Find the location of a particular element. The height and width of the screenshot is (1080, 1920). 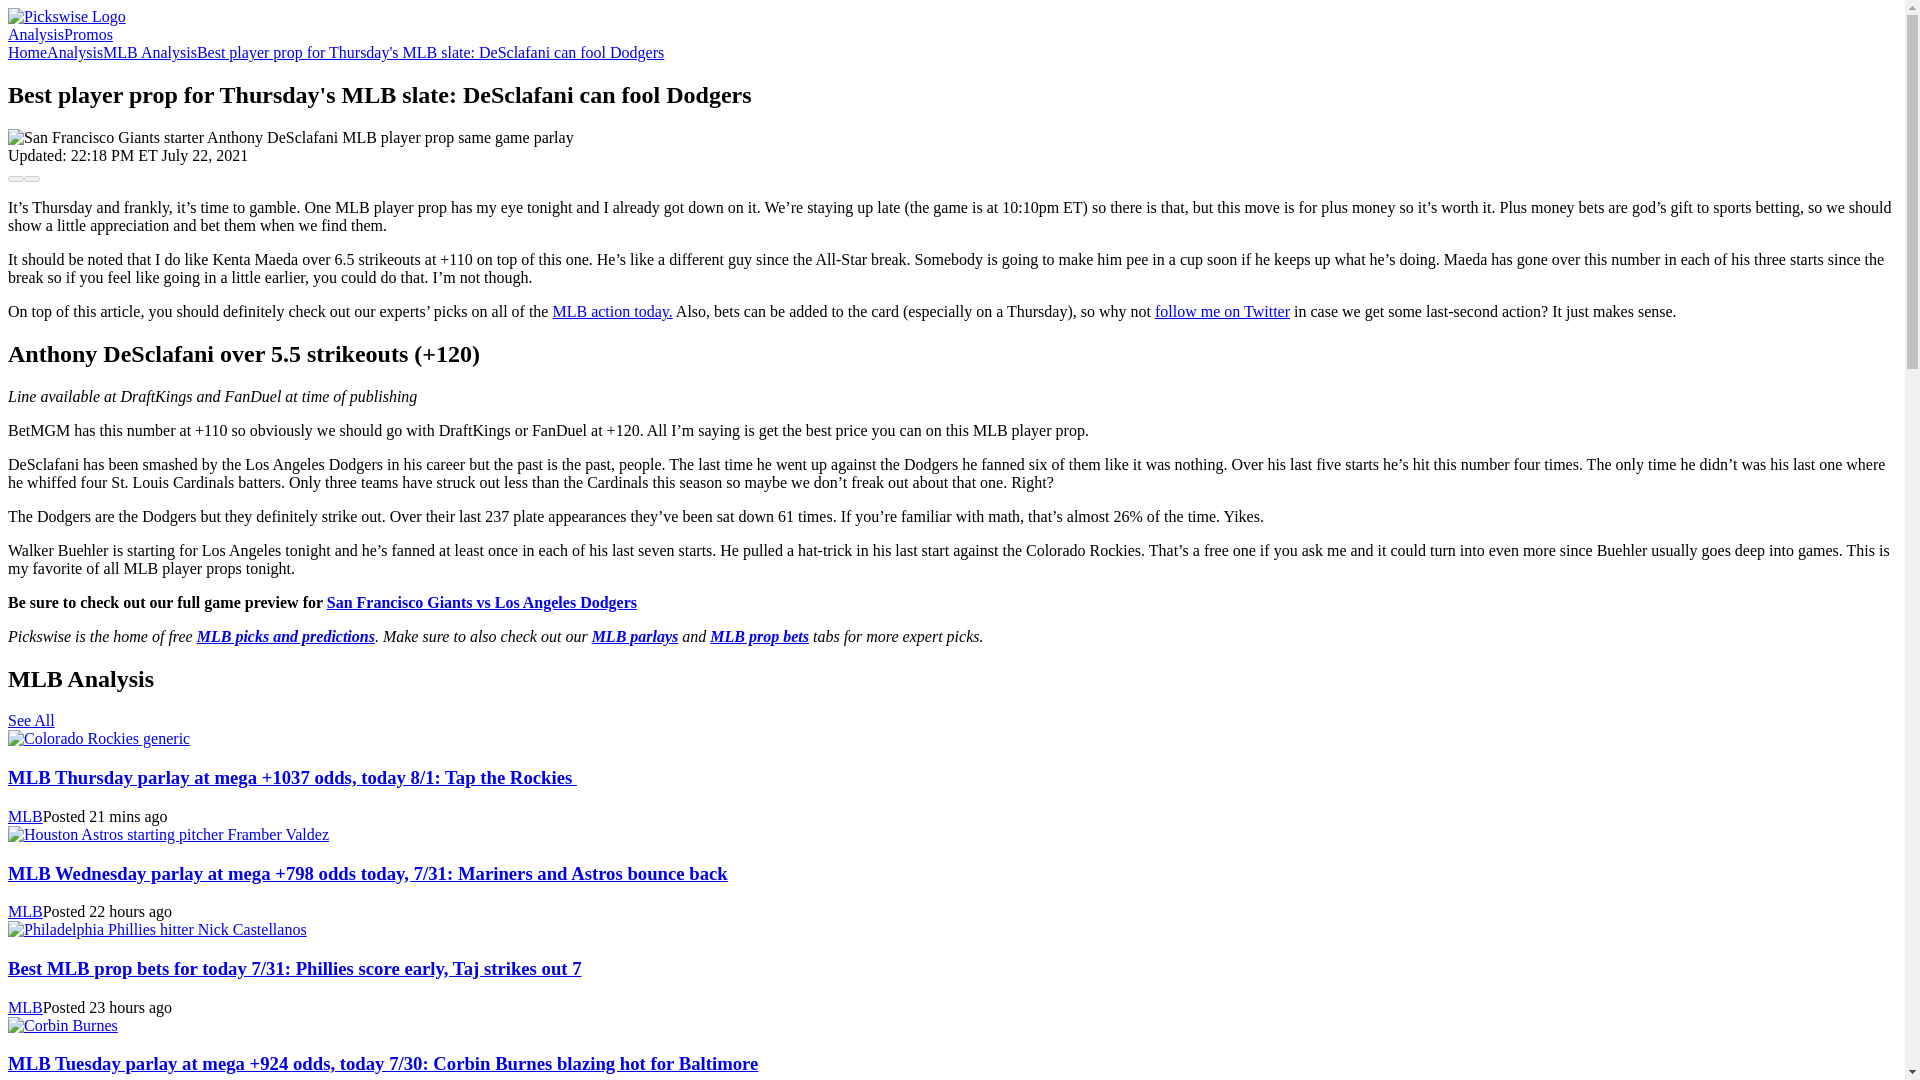

MLB is located at coordinates (24, 911).